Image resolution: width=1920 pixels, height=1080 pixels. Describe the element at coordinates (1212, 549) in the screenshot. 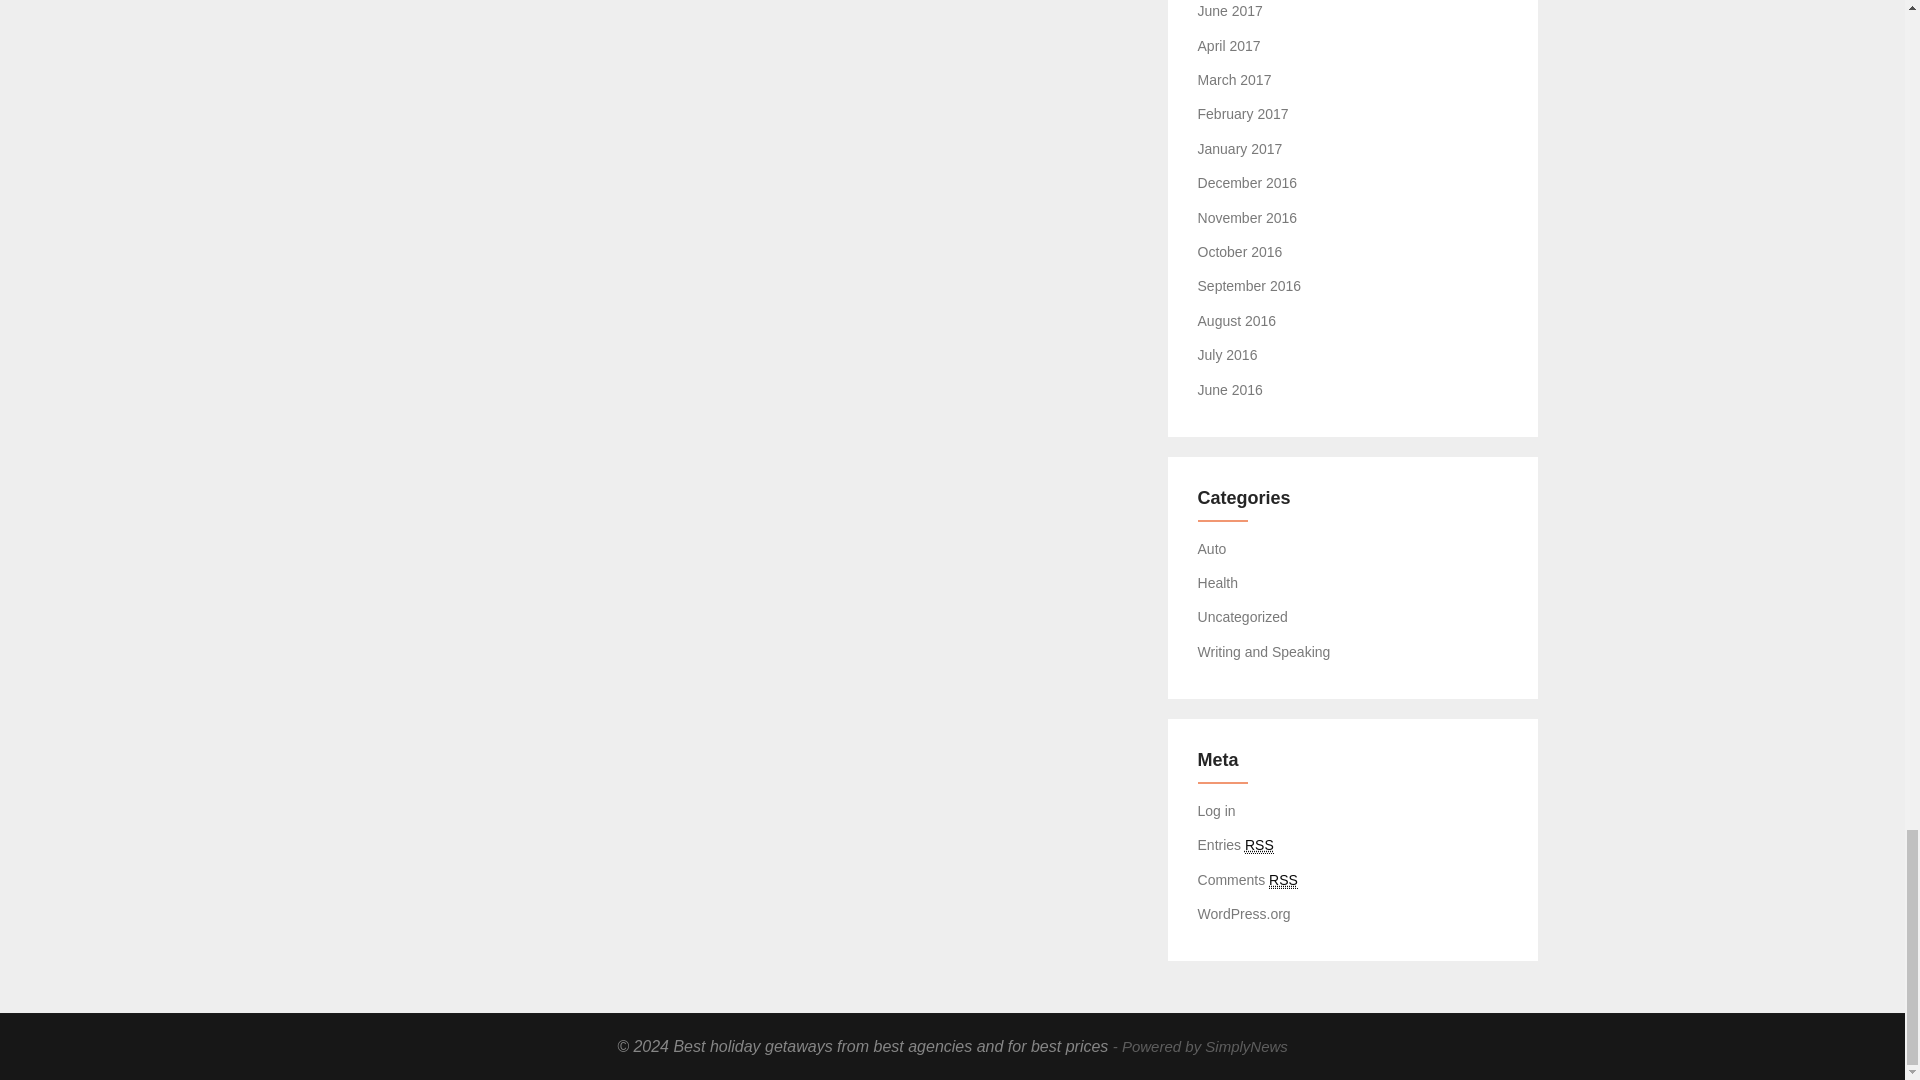

I see `Auto Category` at that location.